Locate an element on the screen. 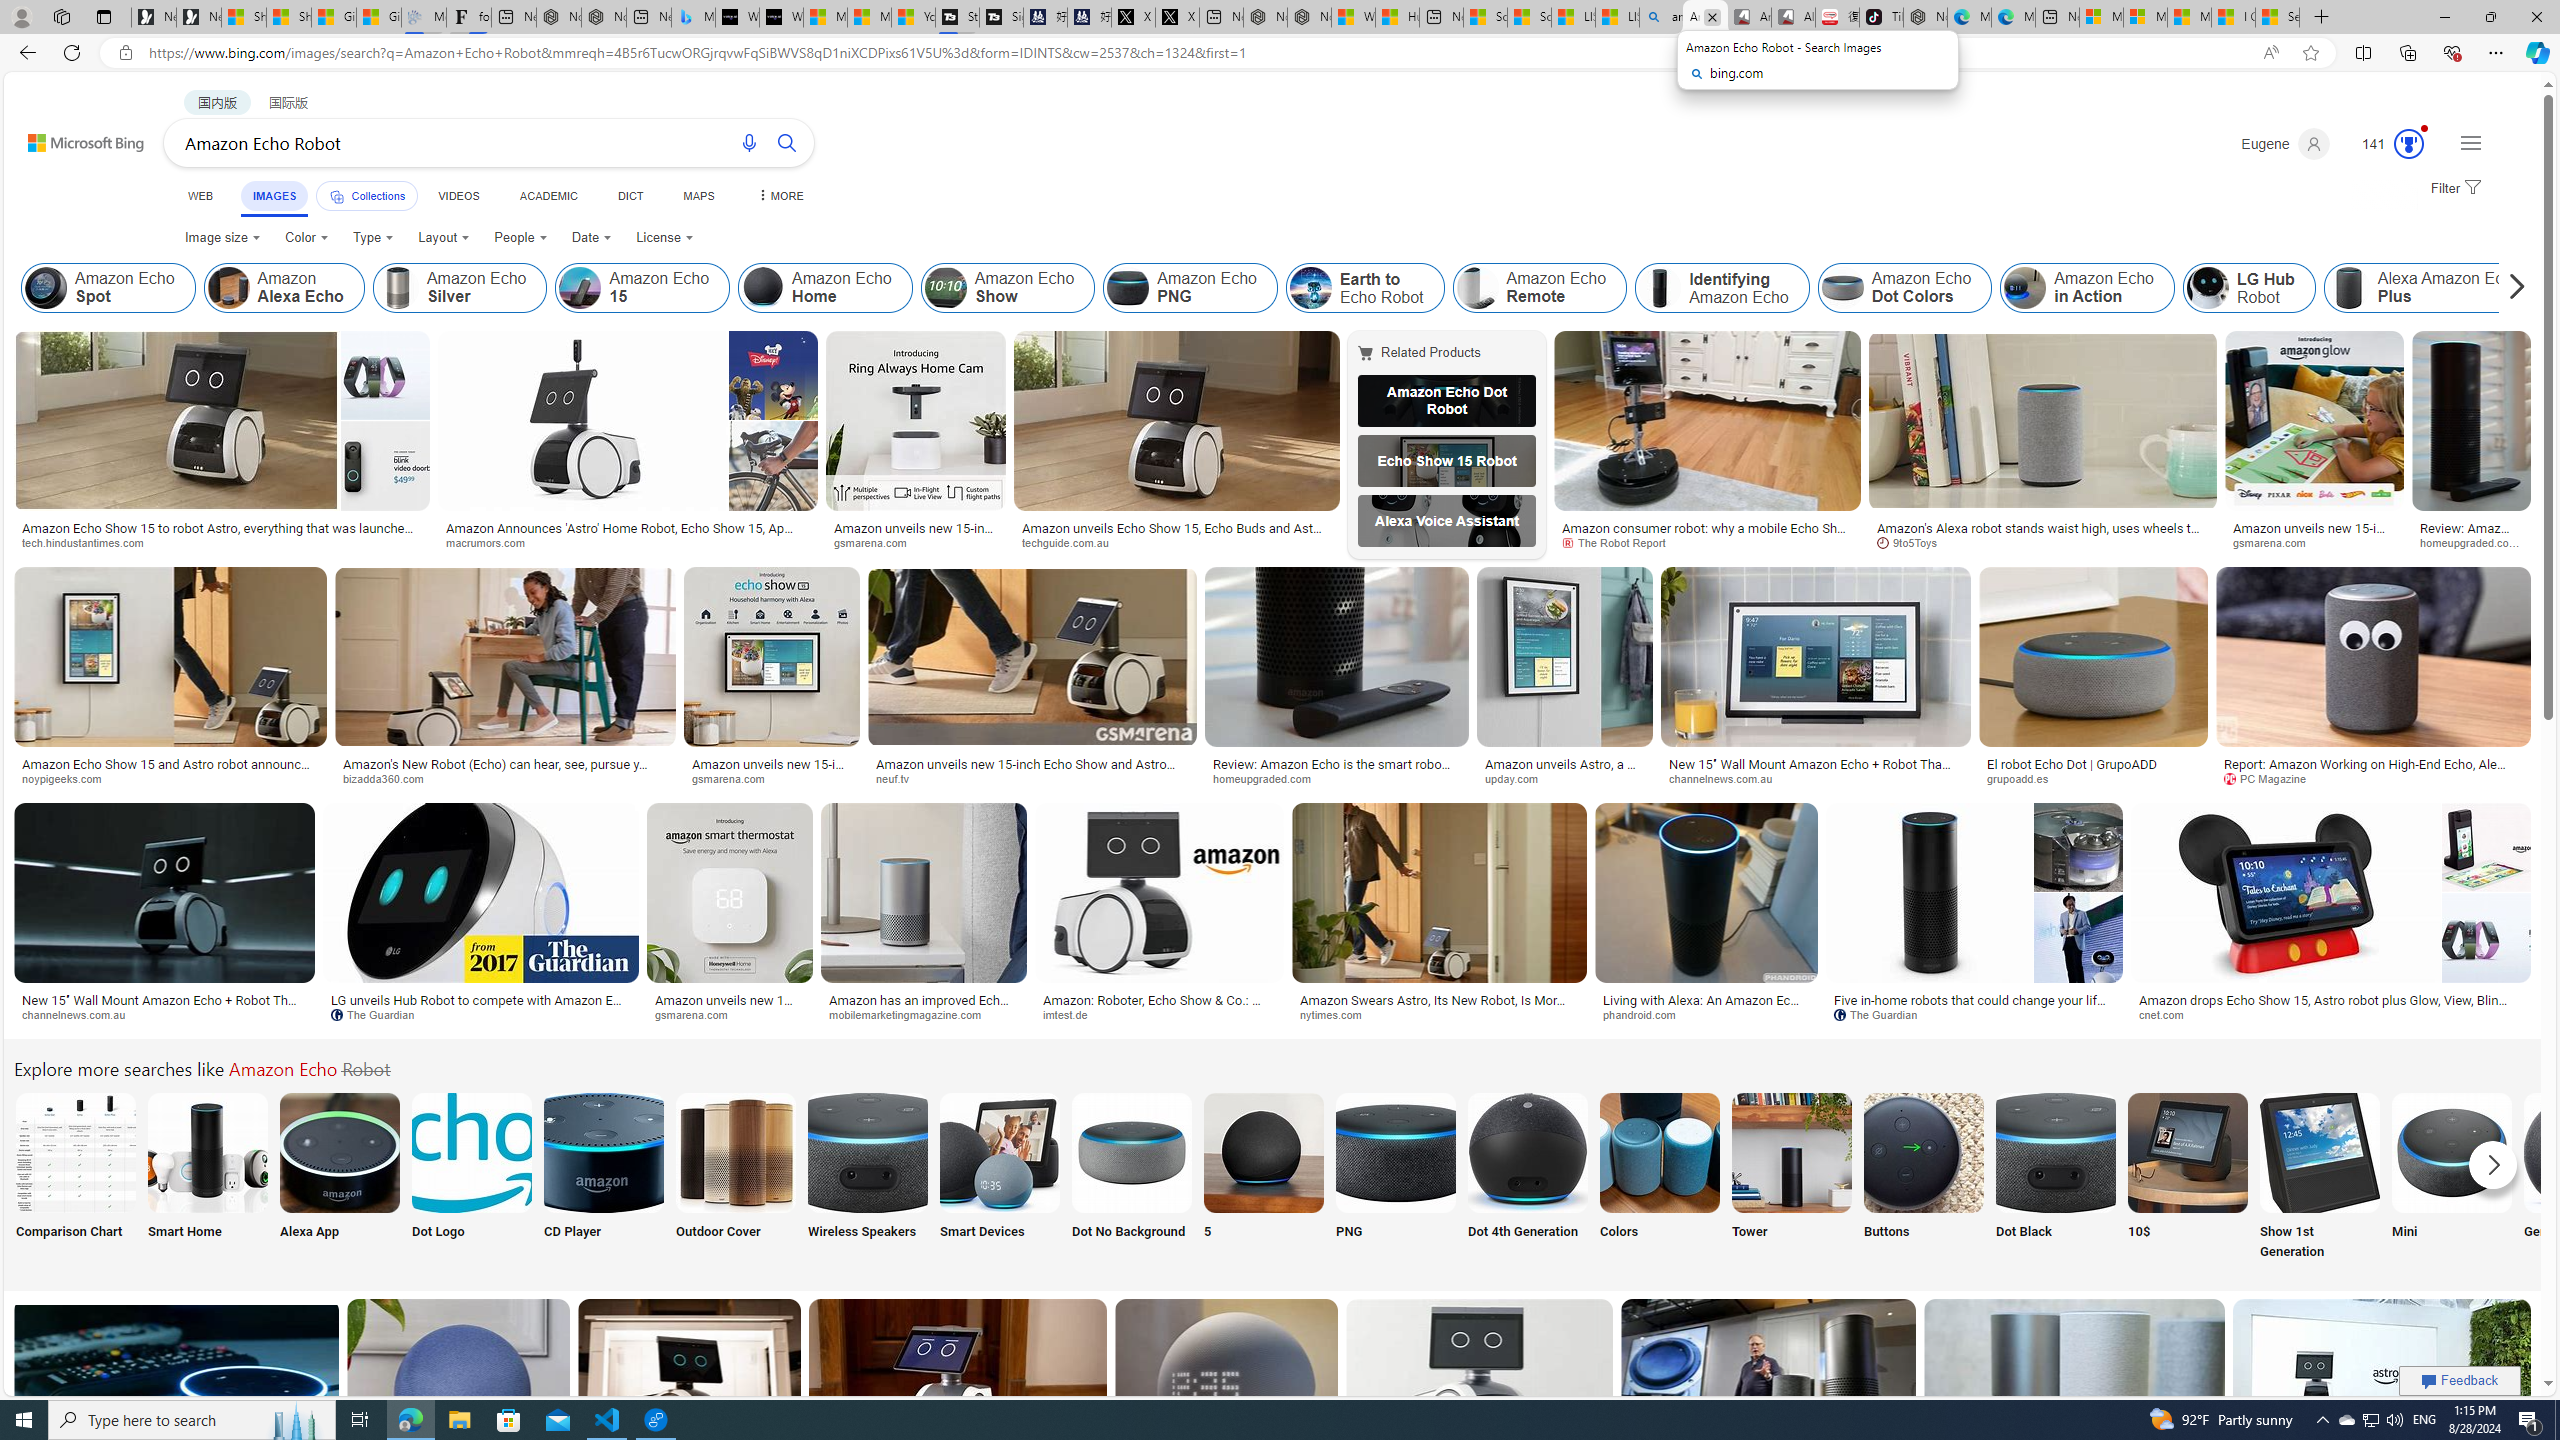  mobilemarketingmagazine.com is located at coordinates (924, 1014).